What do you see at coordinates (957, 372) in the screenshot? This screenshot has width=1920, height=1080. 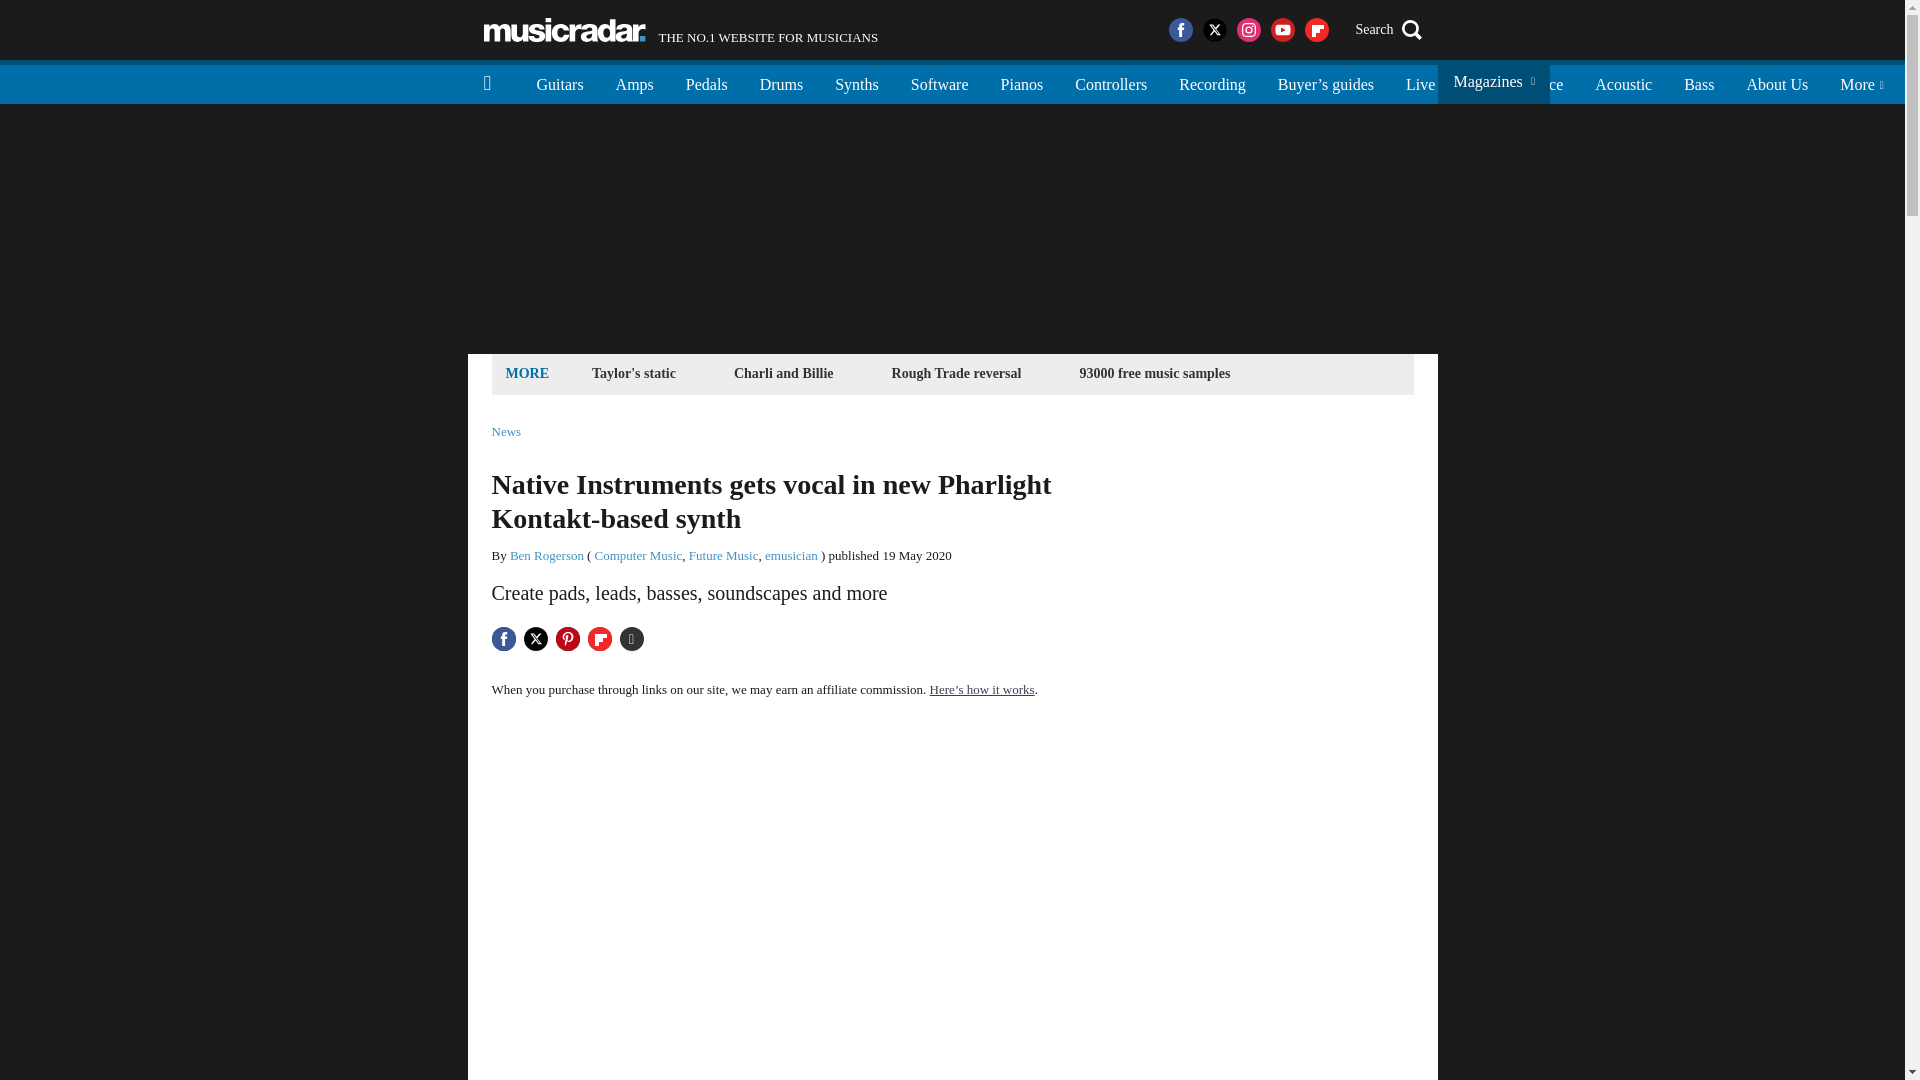 I see `Rough Trade reversal` at bounding box center [957, 372].